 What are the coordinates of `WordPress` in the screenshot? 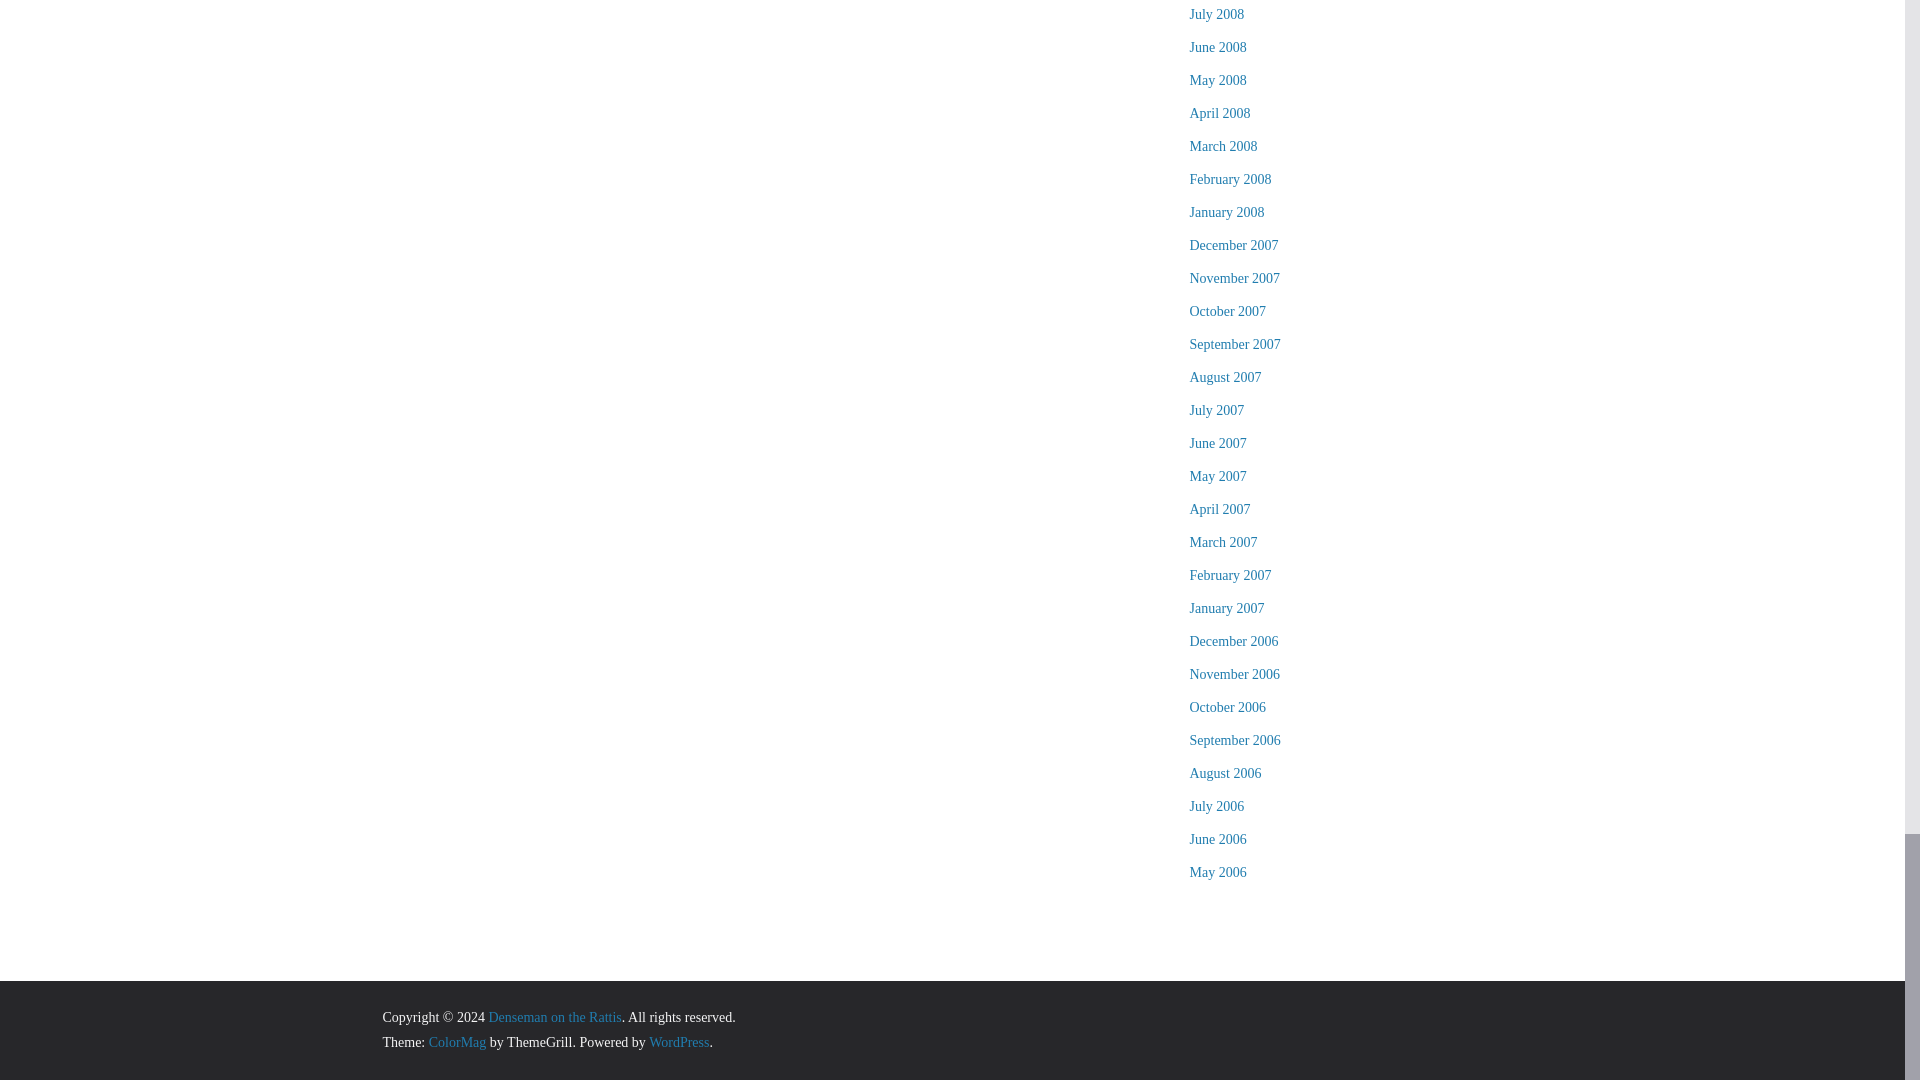 It's located at (678, 1042).